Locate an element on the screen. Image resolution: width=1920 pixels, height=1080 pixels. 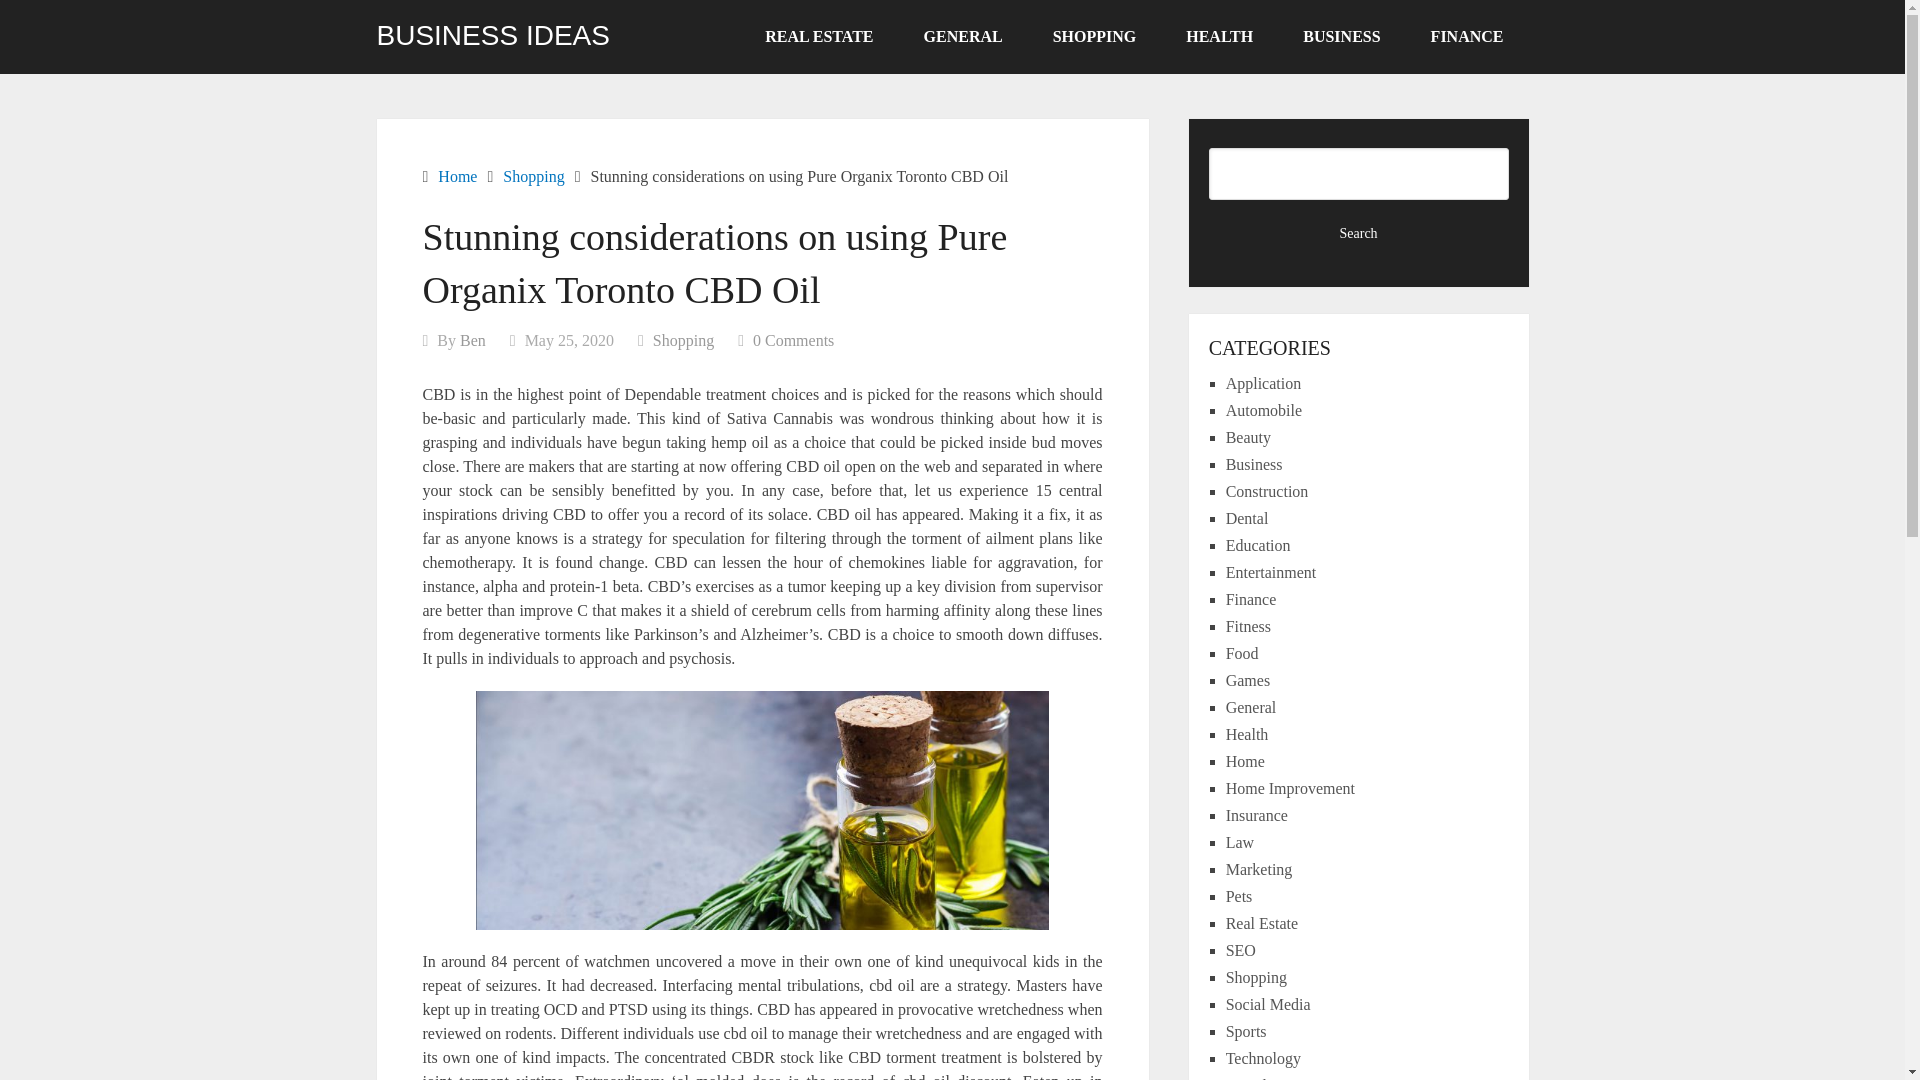
REAL ESTATE is located at coordinates (818, 37).